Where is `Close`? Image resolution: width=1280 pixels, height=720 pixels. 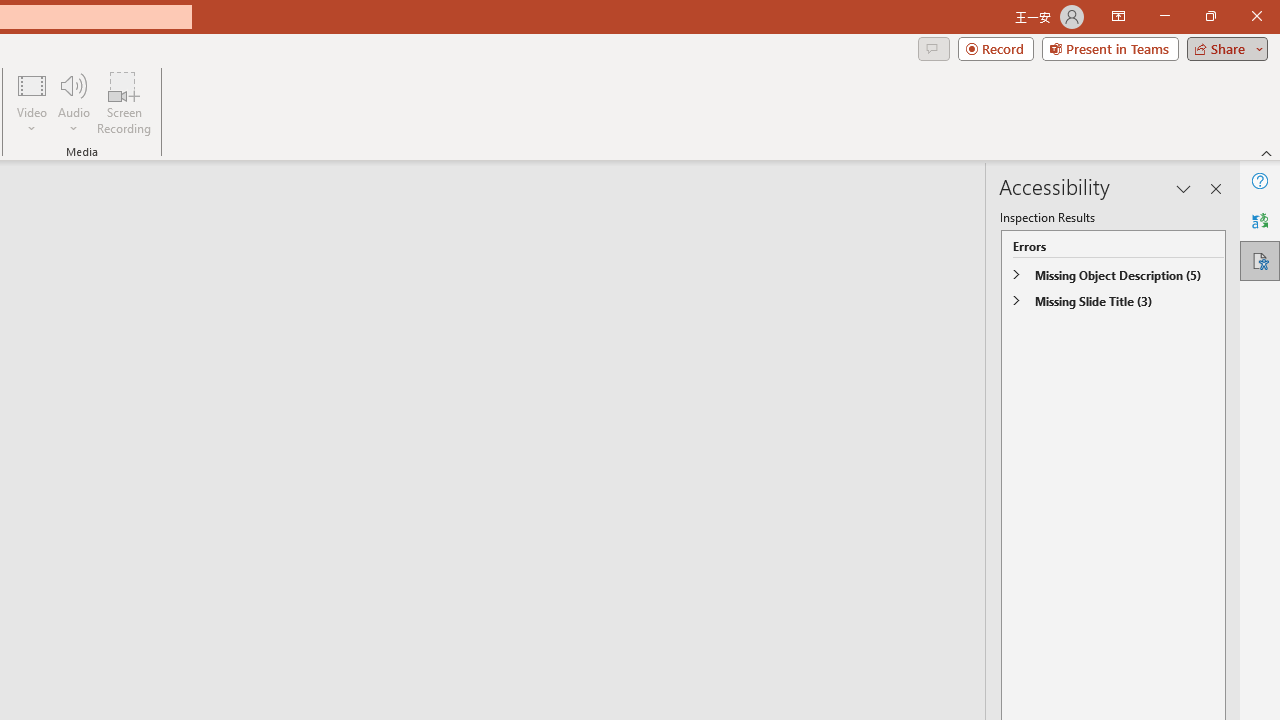 Close is located at coordinates (1256, 16).